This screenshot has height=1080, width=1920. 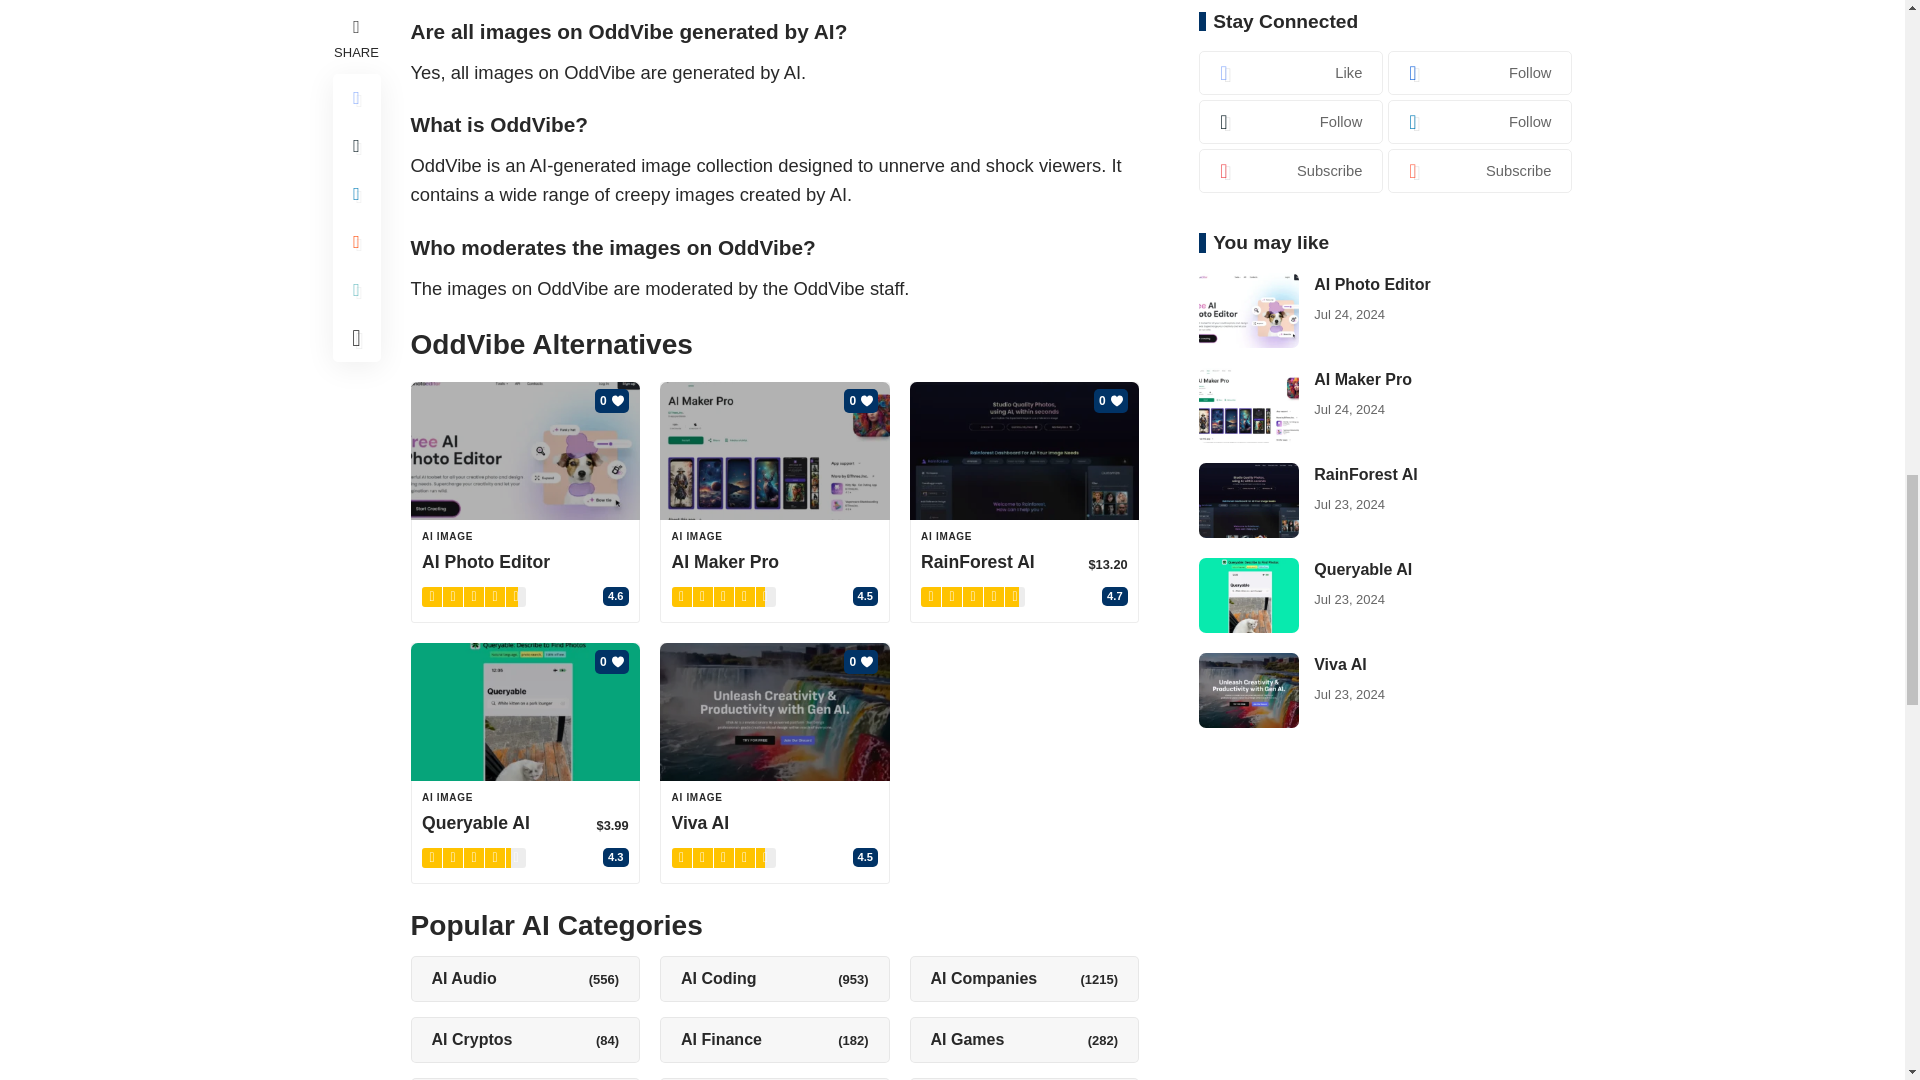 What do you see at coordinates (524, 711) in the screenshot?
I see `Queryable AI` at bounding box center [524, 711].